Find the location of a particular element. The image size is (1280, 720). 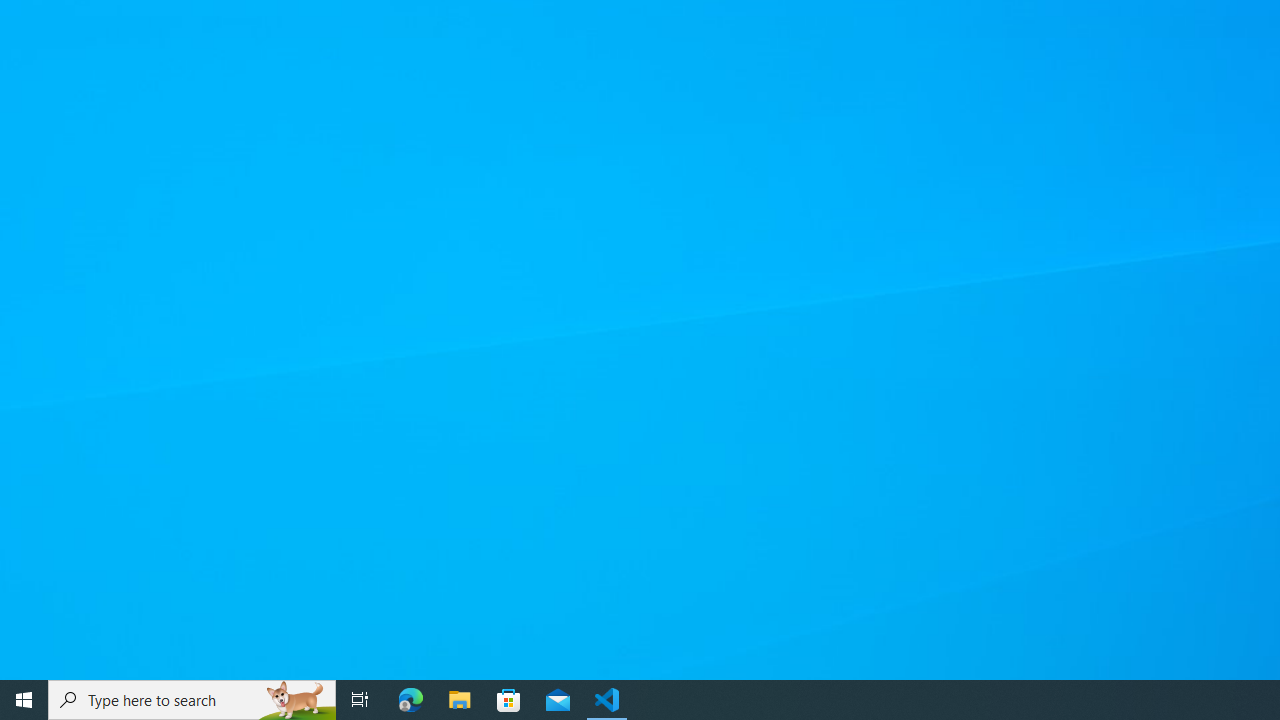

Start is located at coordinates (24, 700).